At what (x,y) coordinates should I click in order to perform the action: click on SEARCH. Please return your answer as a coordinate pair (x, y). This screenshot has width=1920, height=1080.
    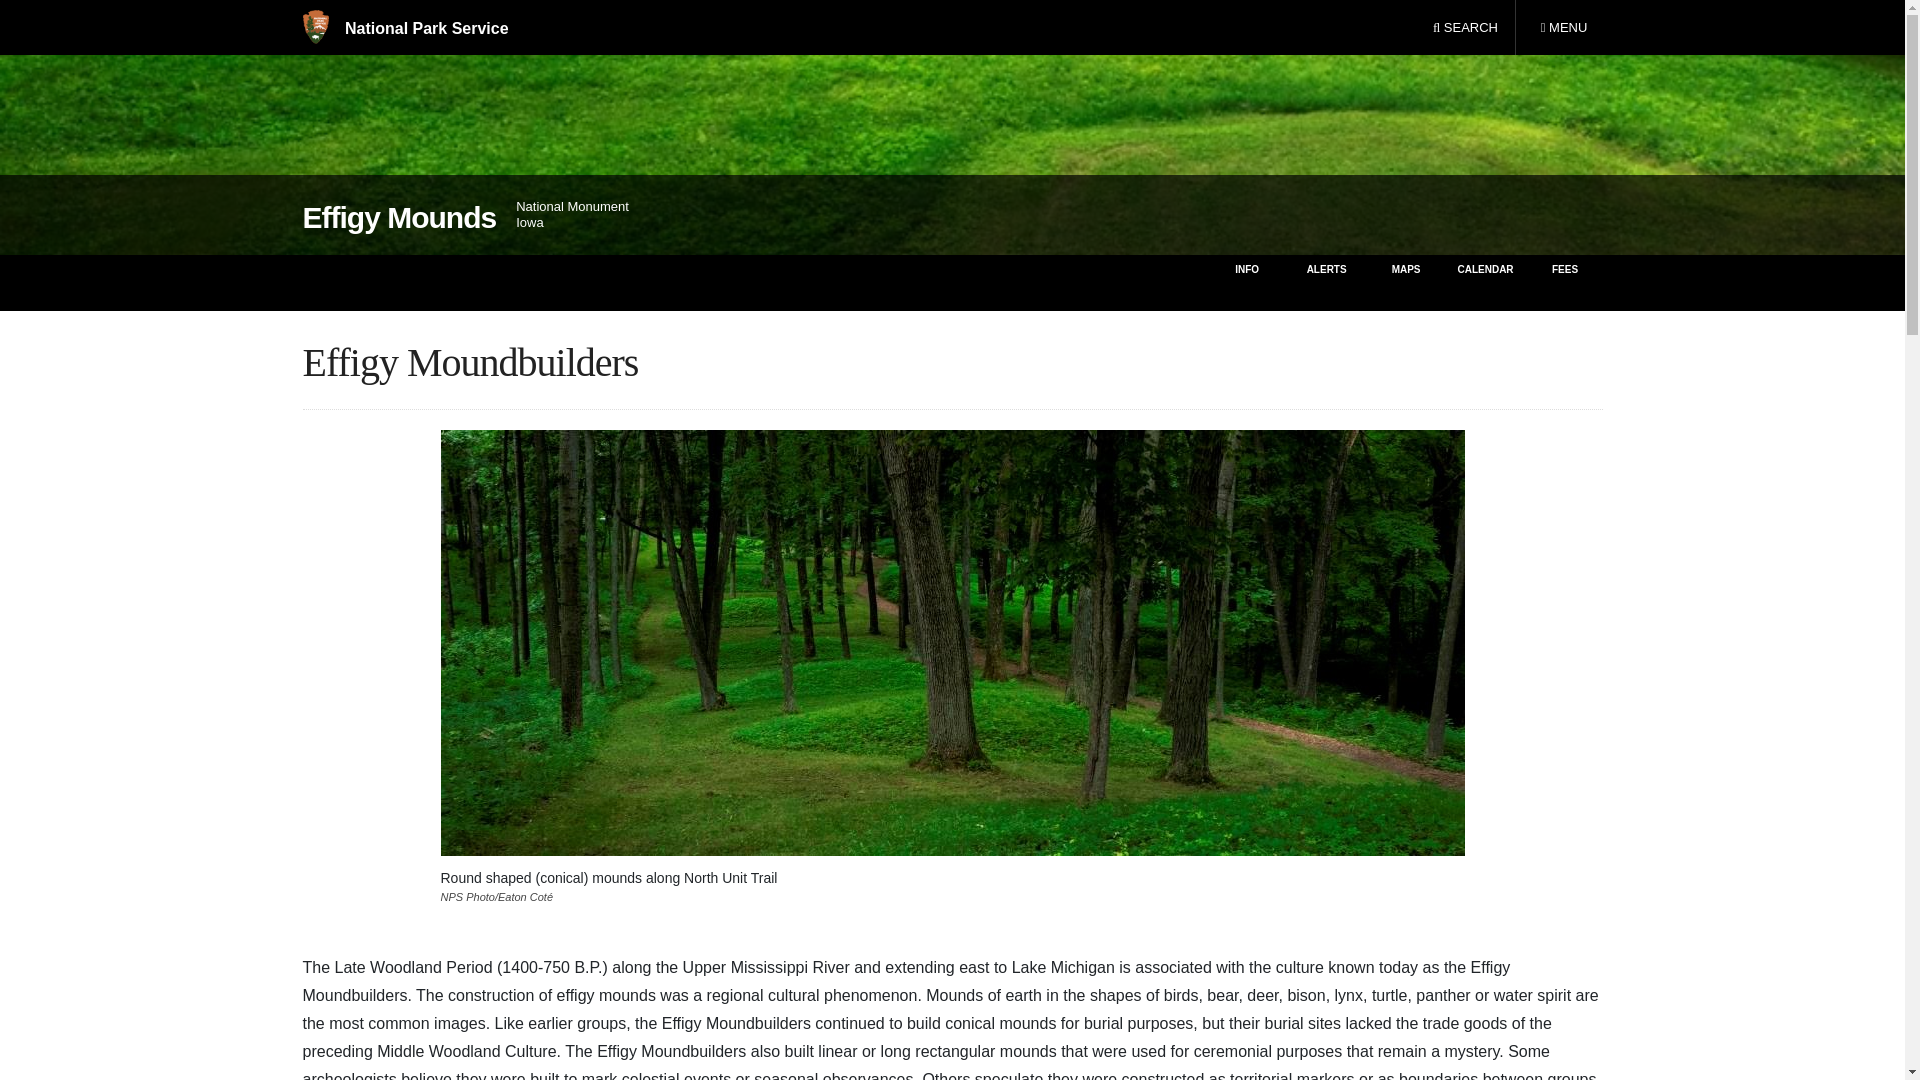
    Looking at the image, I should click on (1465, 28).